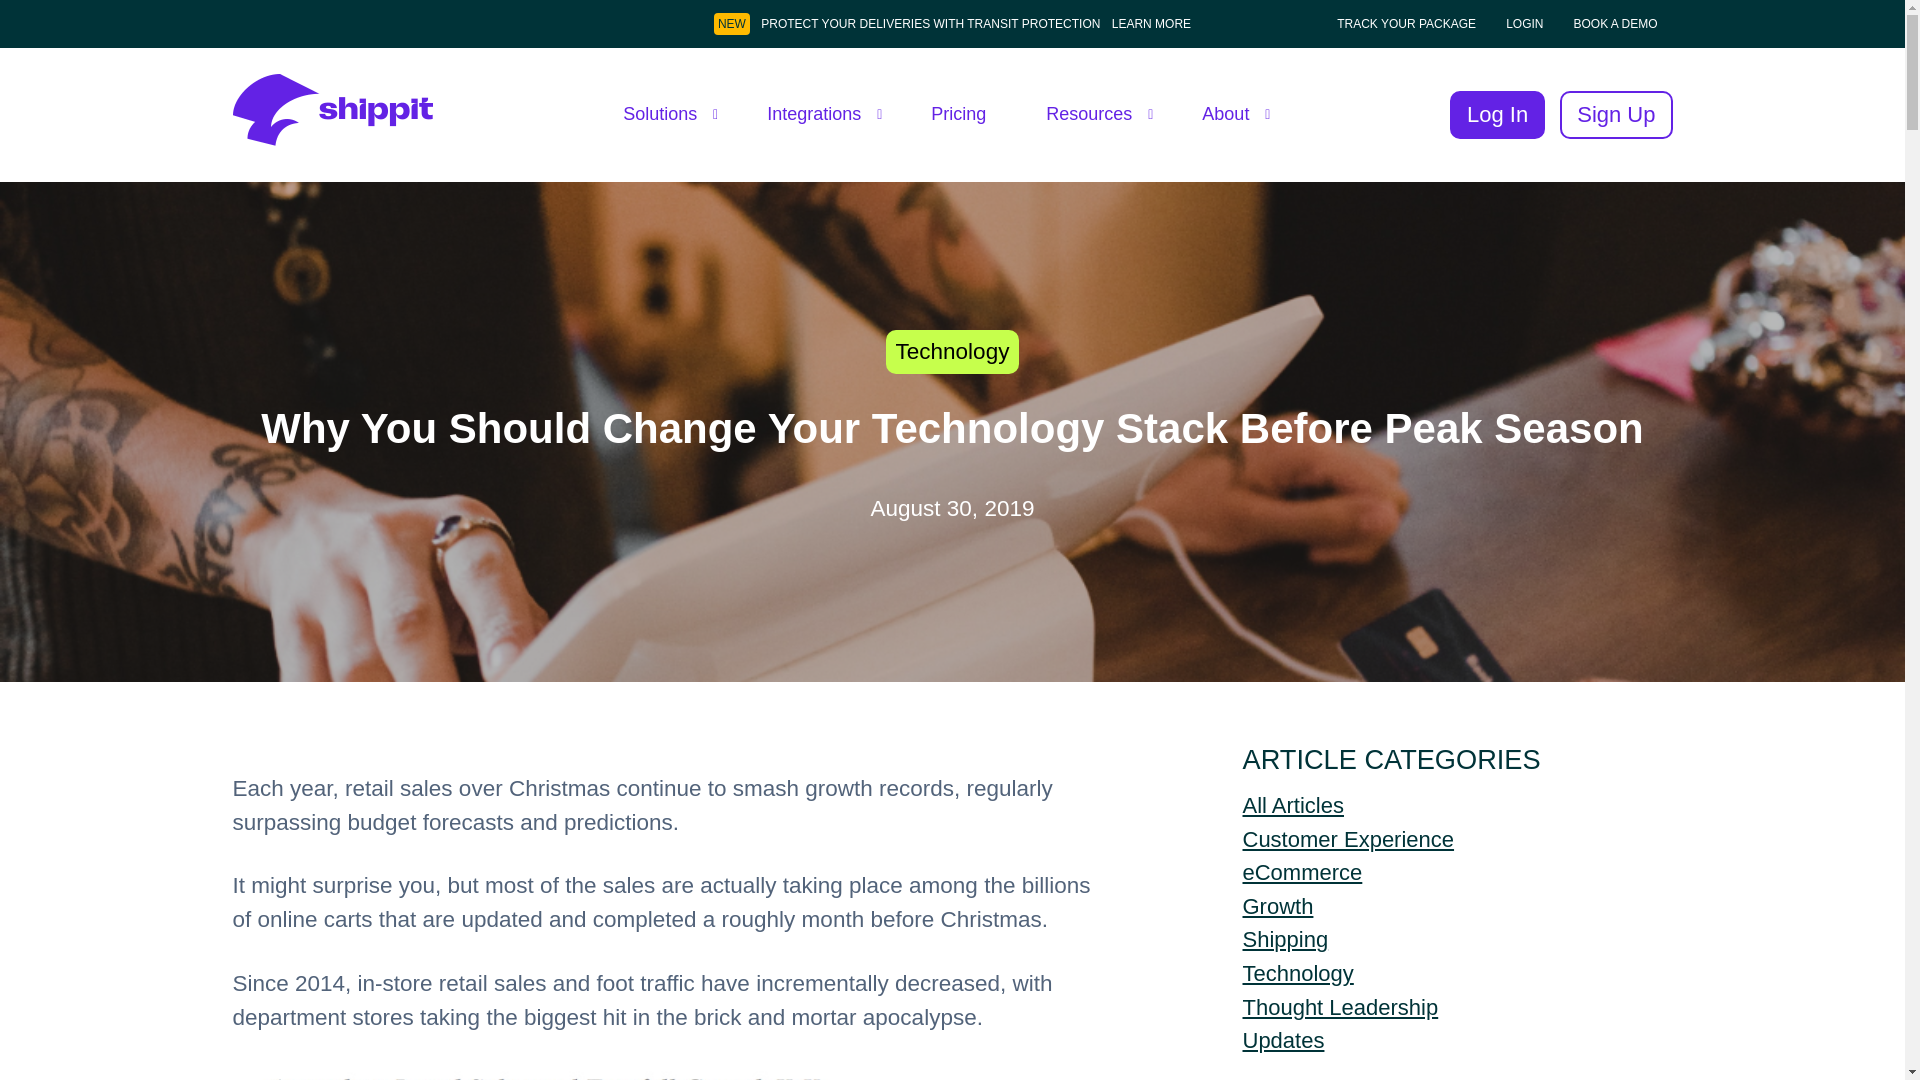 This screenshot has height=1080, width=1920. Describe the element at coordinates (1525, 24) in the screenshot. I see `LOGIN` at that location.